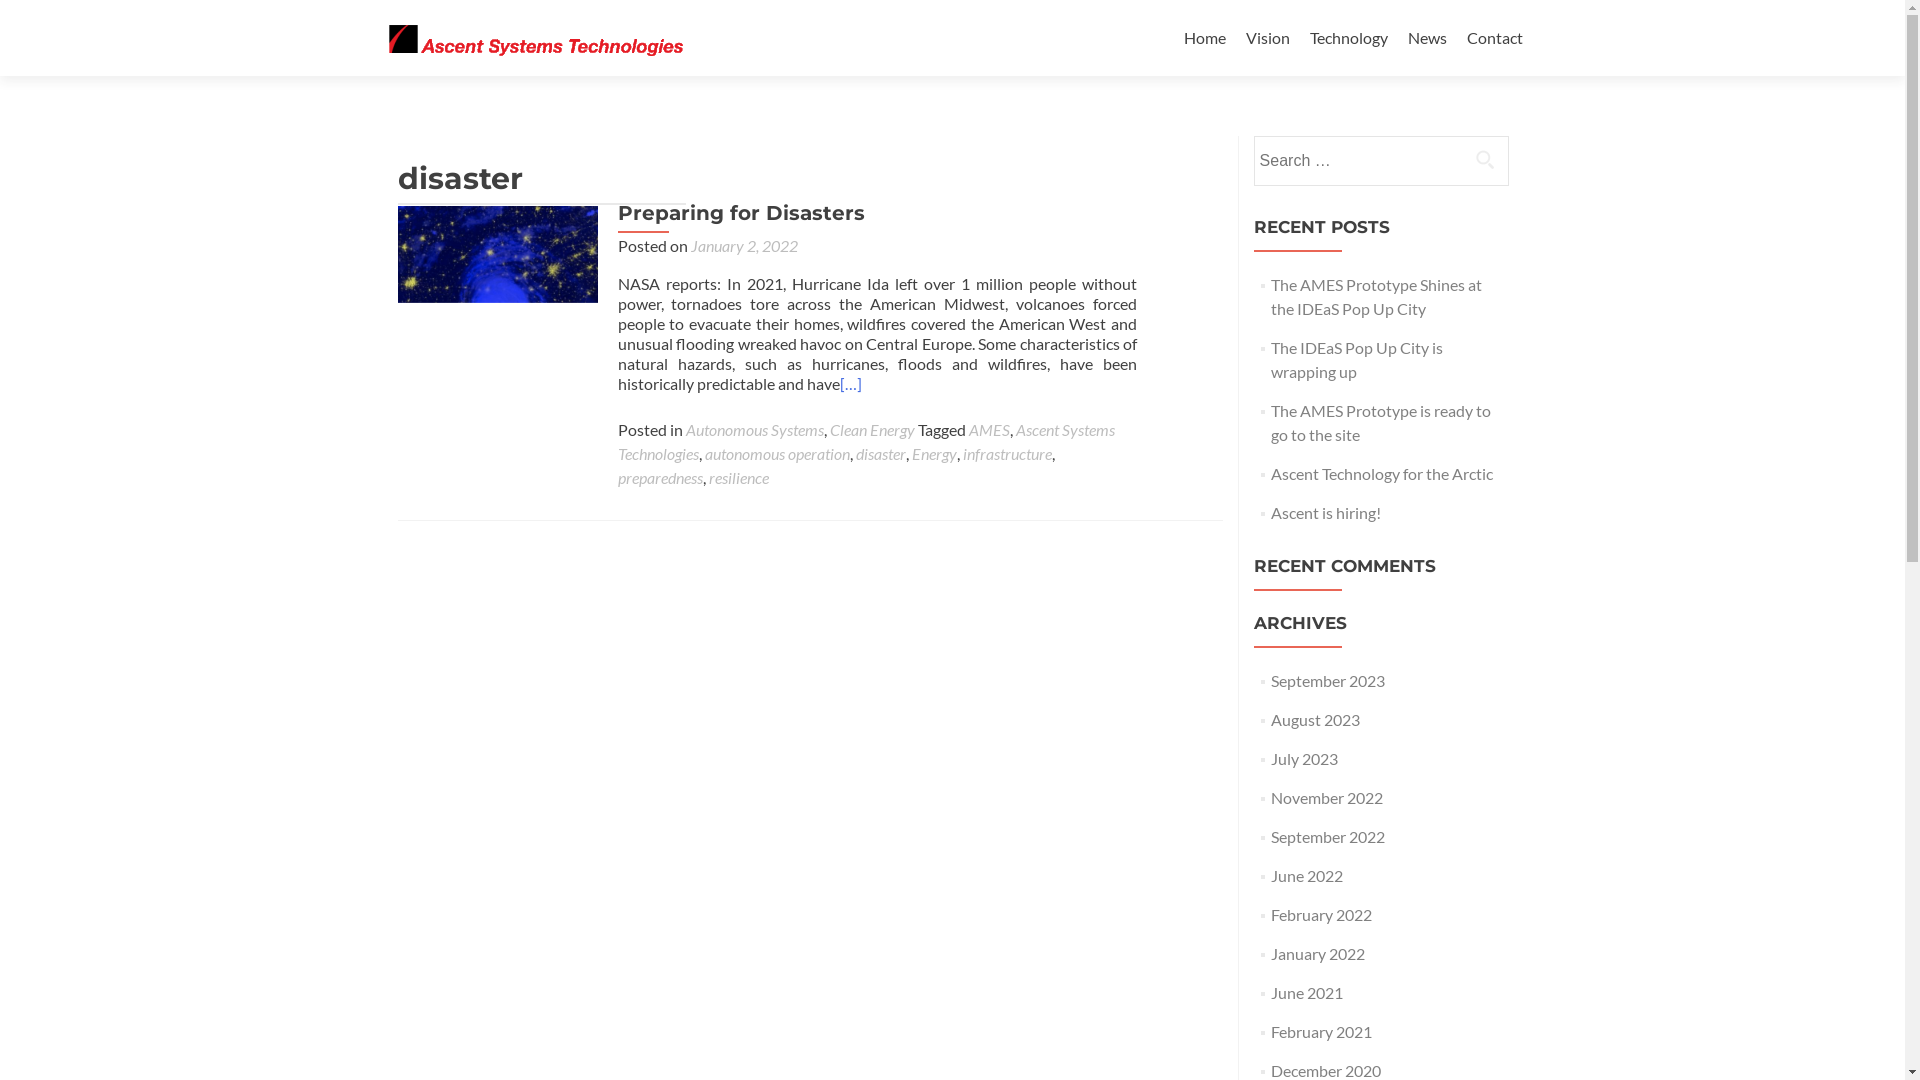 This screenshot has width=1920, height=1080. Describe the element at coordinates (660, 478) in the screenshot. I see `preparedness` at that location.